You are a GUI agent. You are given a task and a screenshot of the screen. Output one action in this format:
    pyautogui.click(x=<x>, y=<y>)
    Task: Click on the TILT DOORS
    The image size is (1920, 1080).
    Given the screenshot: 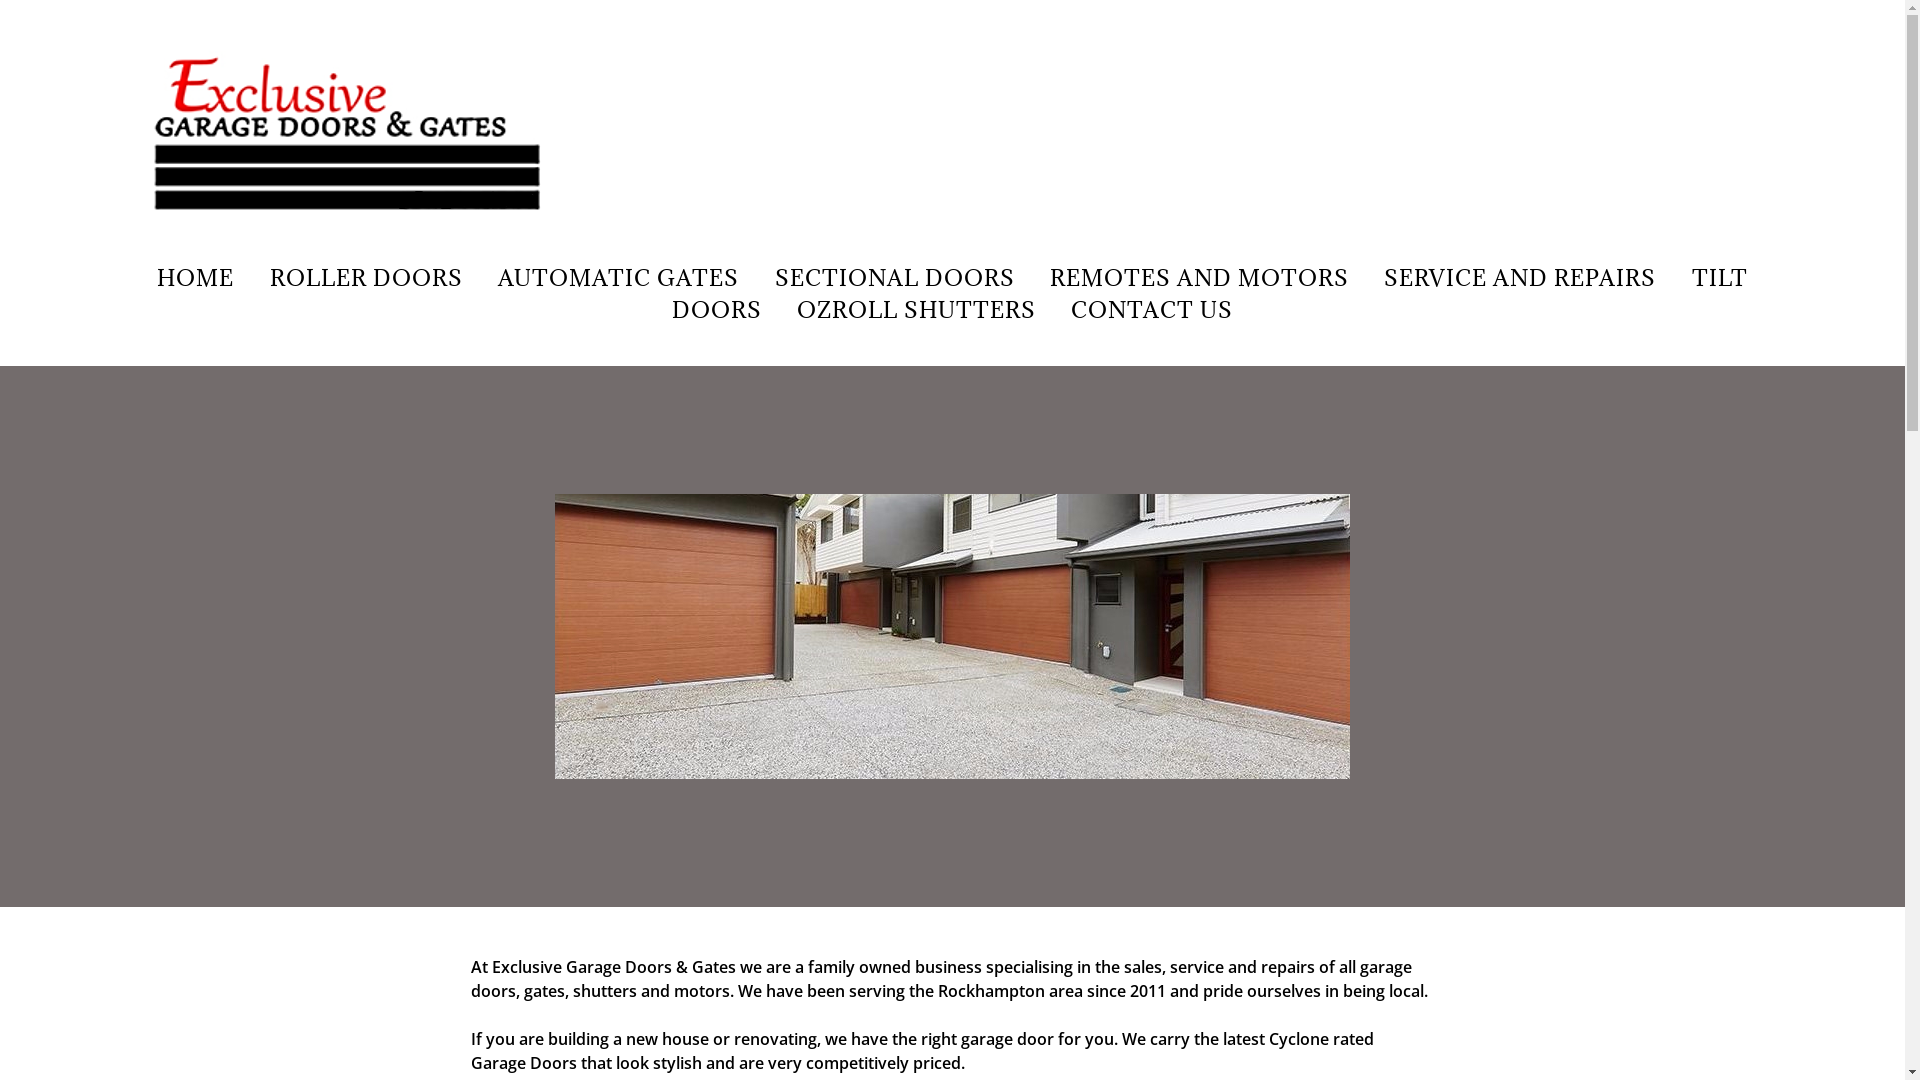 What is the action you would take?
    pyautogui.click(x=1210, y=294)
    